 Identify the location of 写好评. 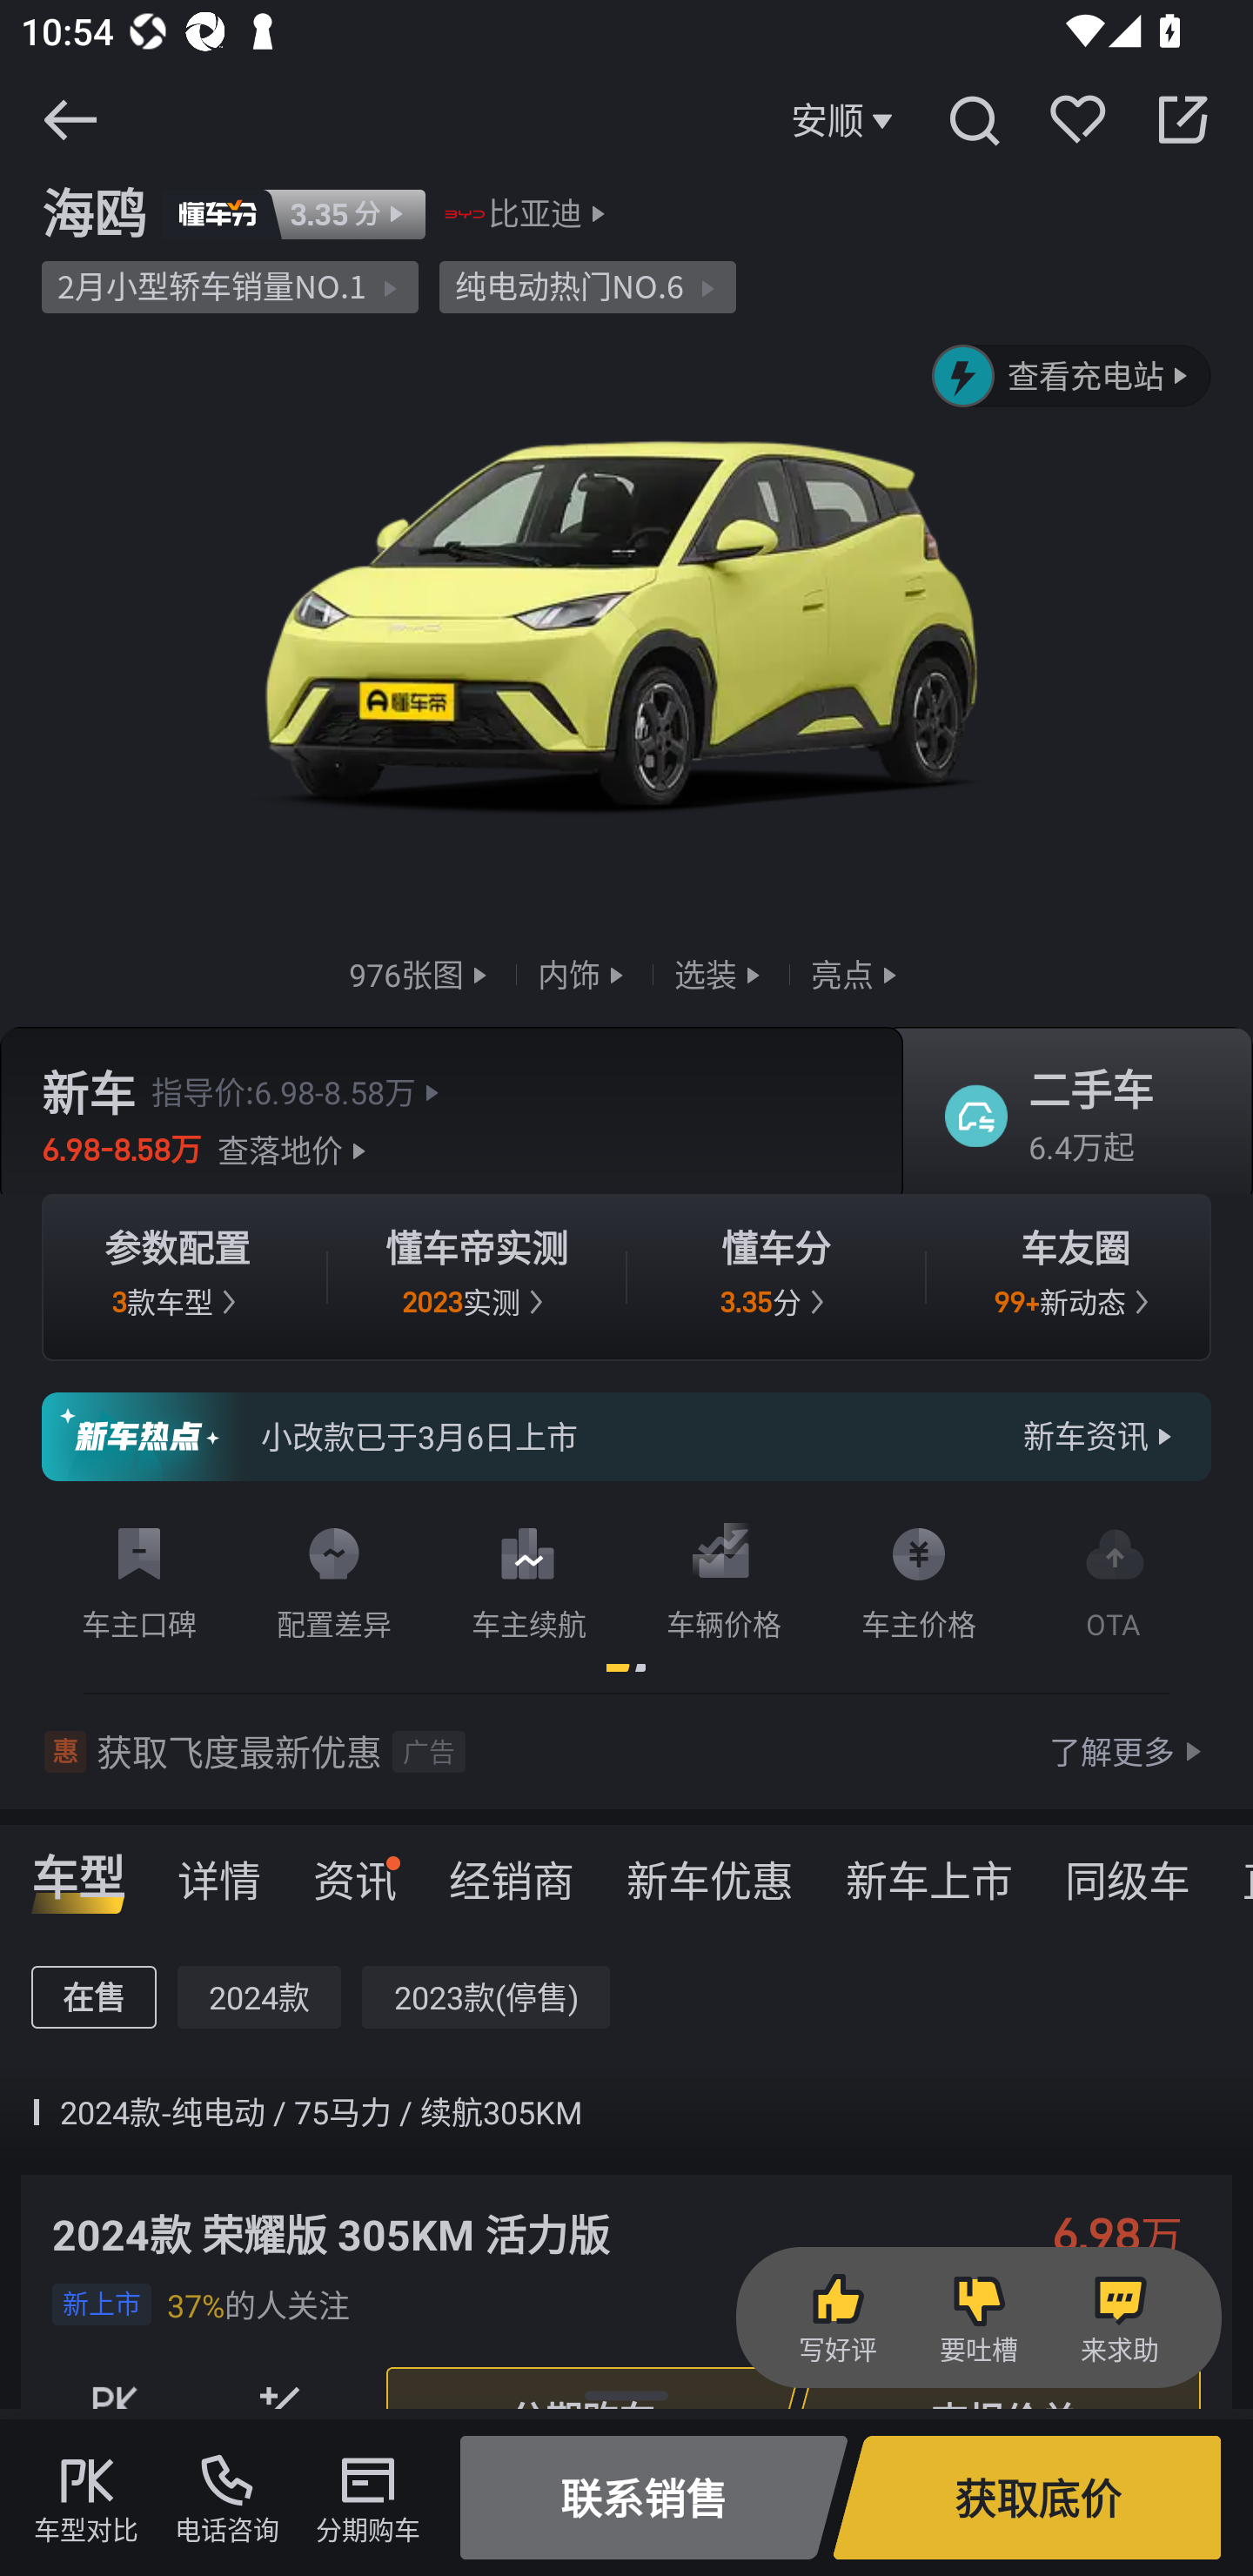
(837, 2318).